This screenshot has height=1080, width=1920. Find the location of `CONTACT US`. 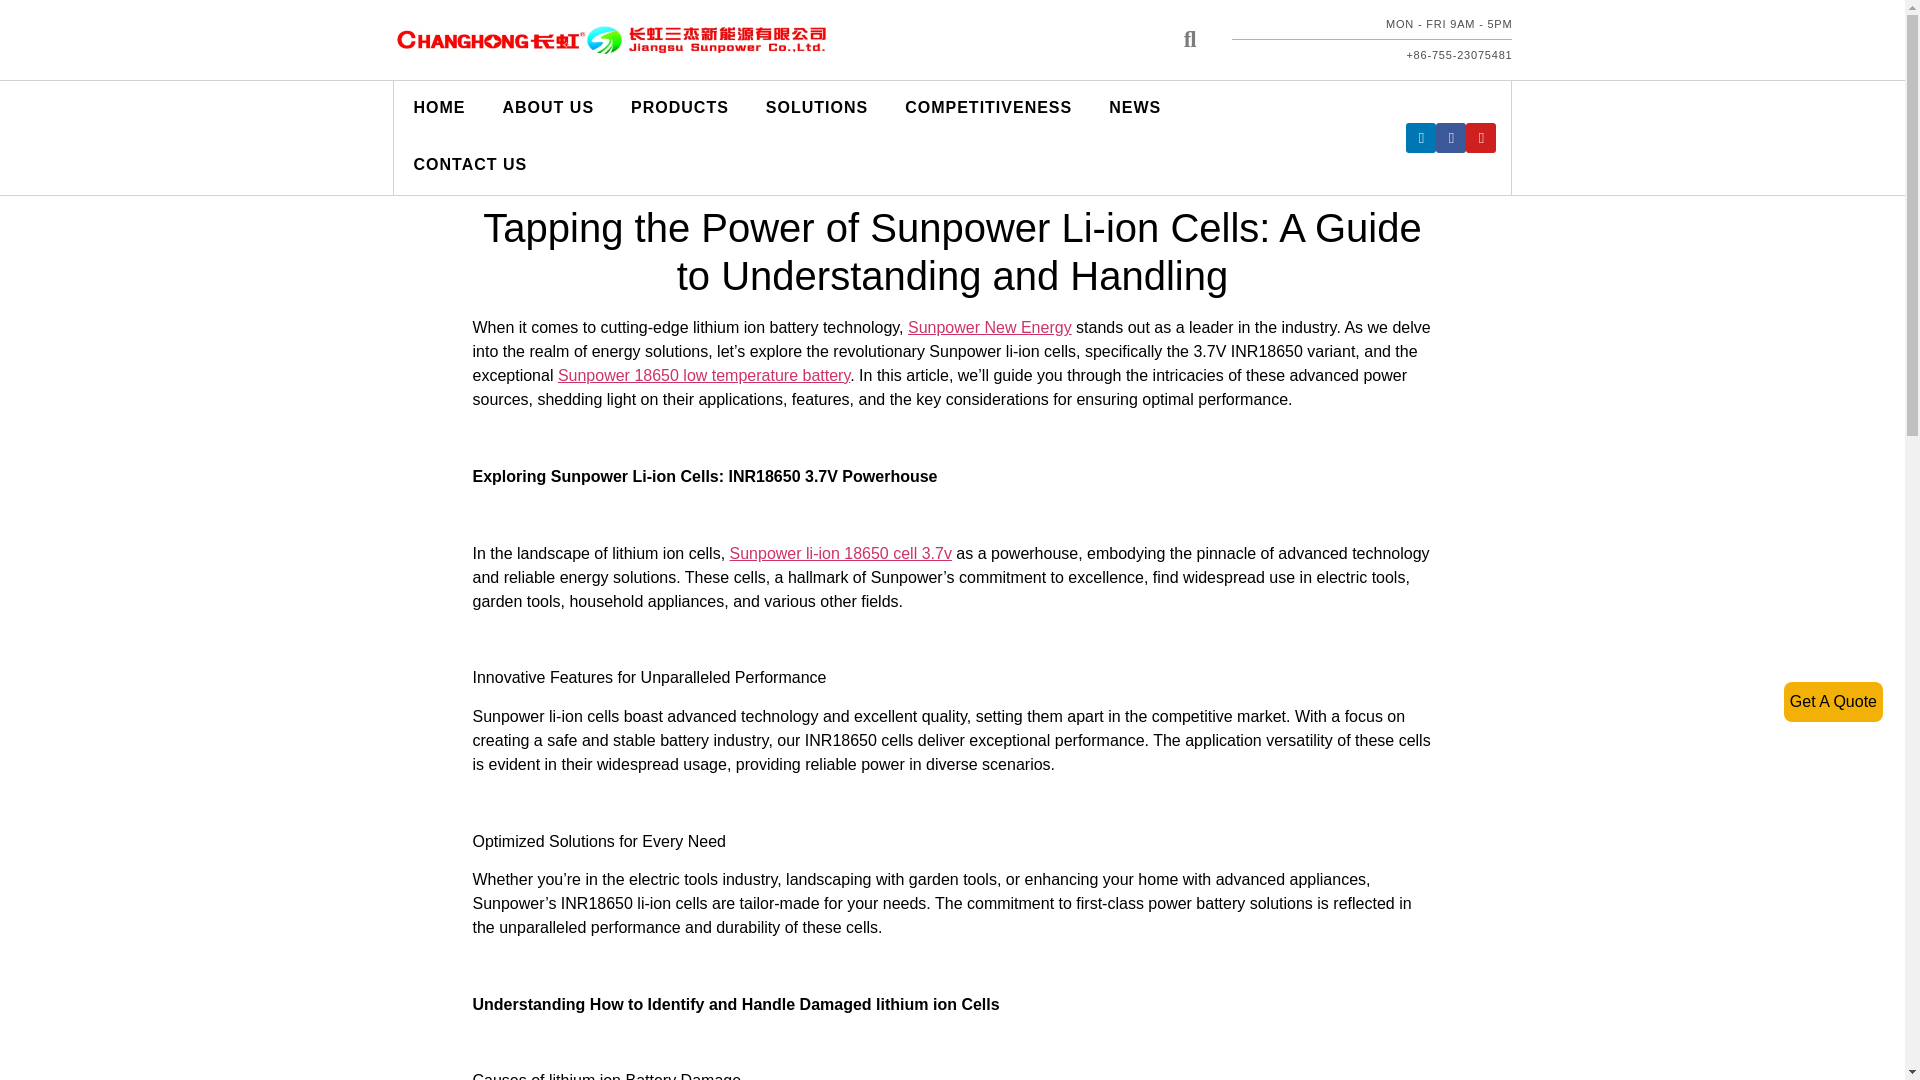

CONTACT US is located at coordinates (469, 166).